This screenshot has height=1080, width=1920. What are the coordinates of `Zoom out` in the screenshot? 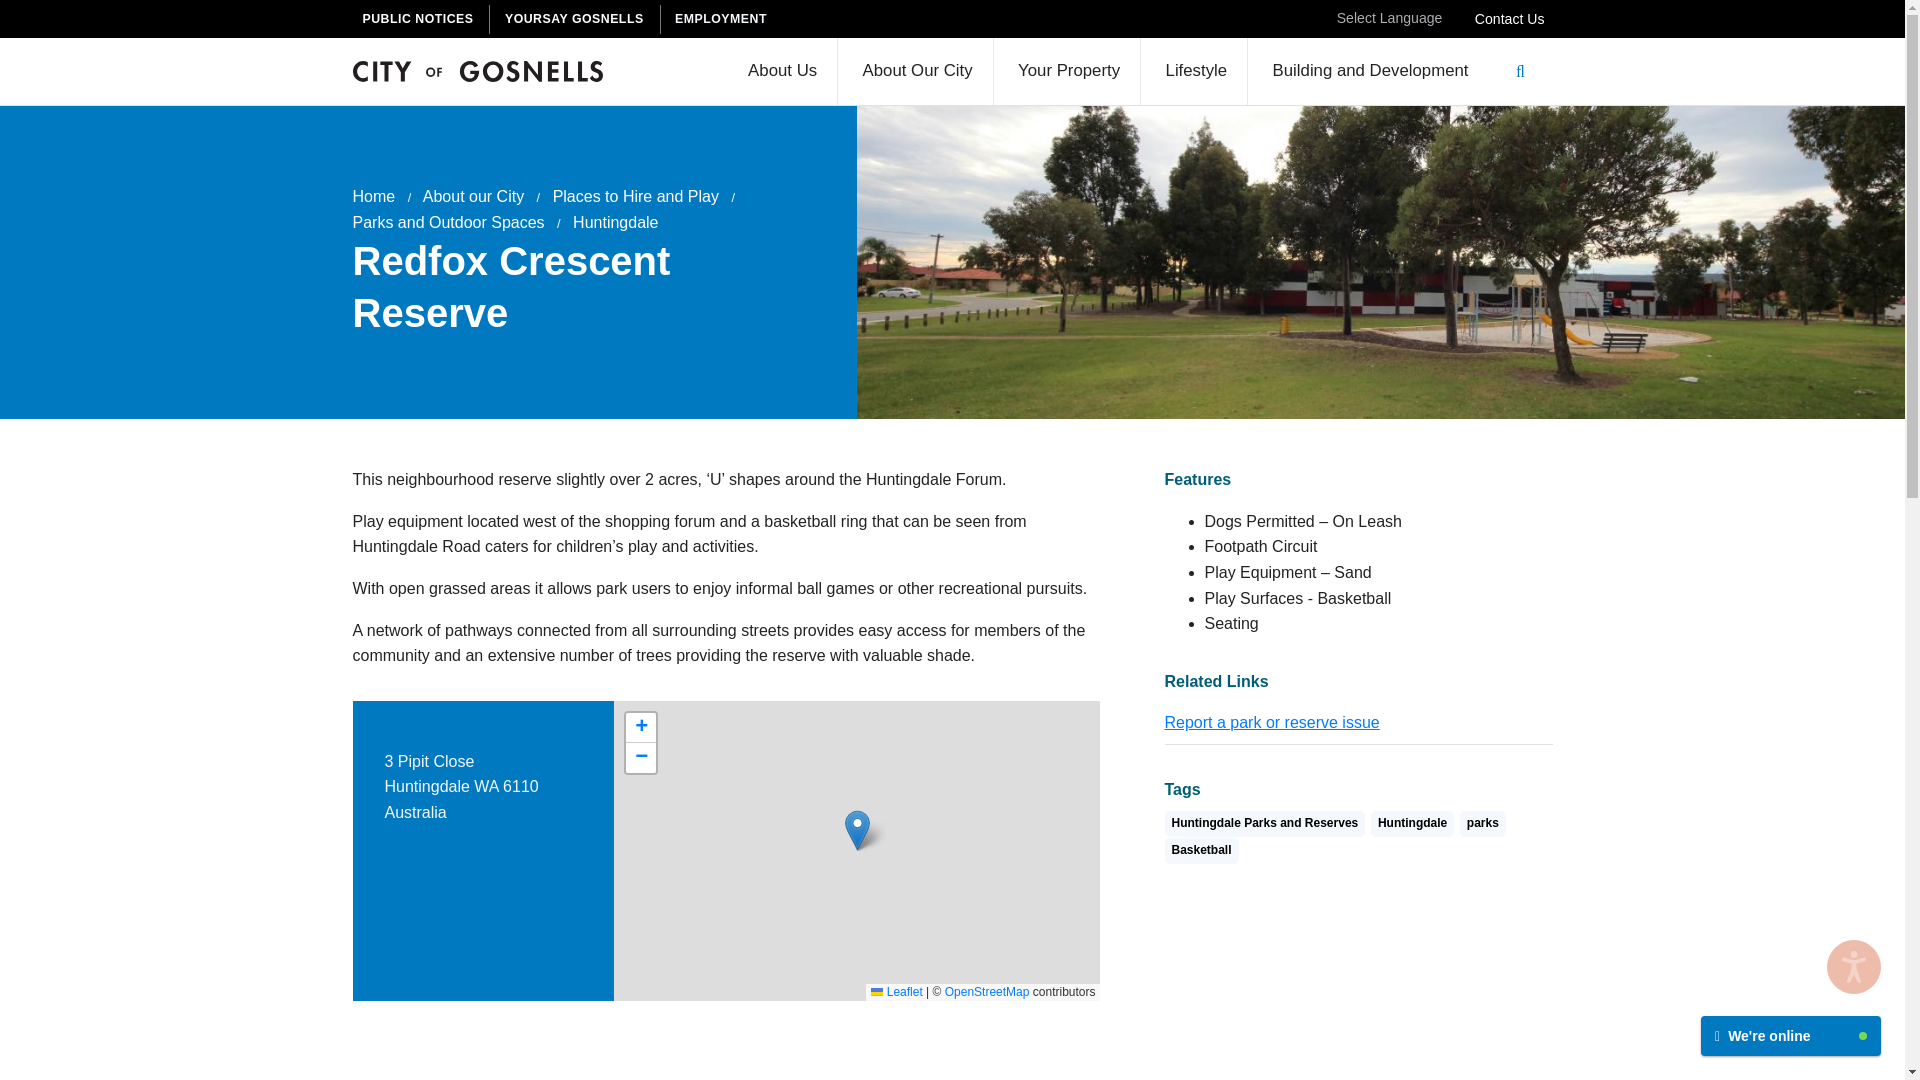 It's located at (640, 758).